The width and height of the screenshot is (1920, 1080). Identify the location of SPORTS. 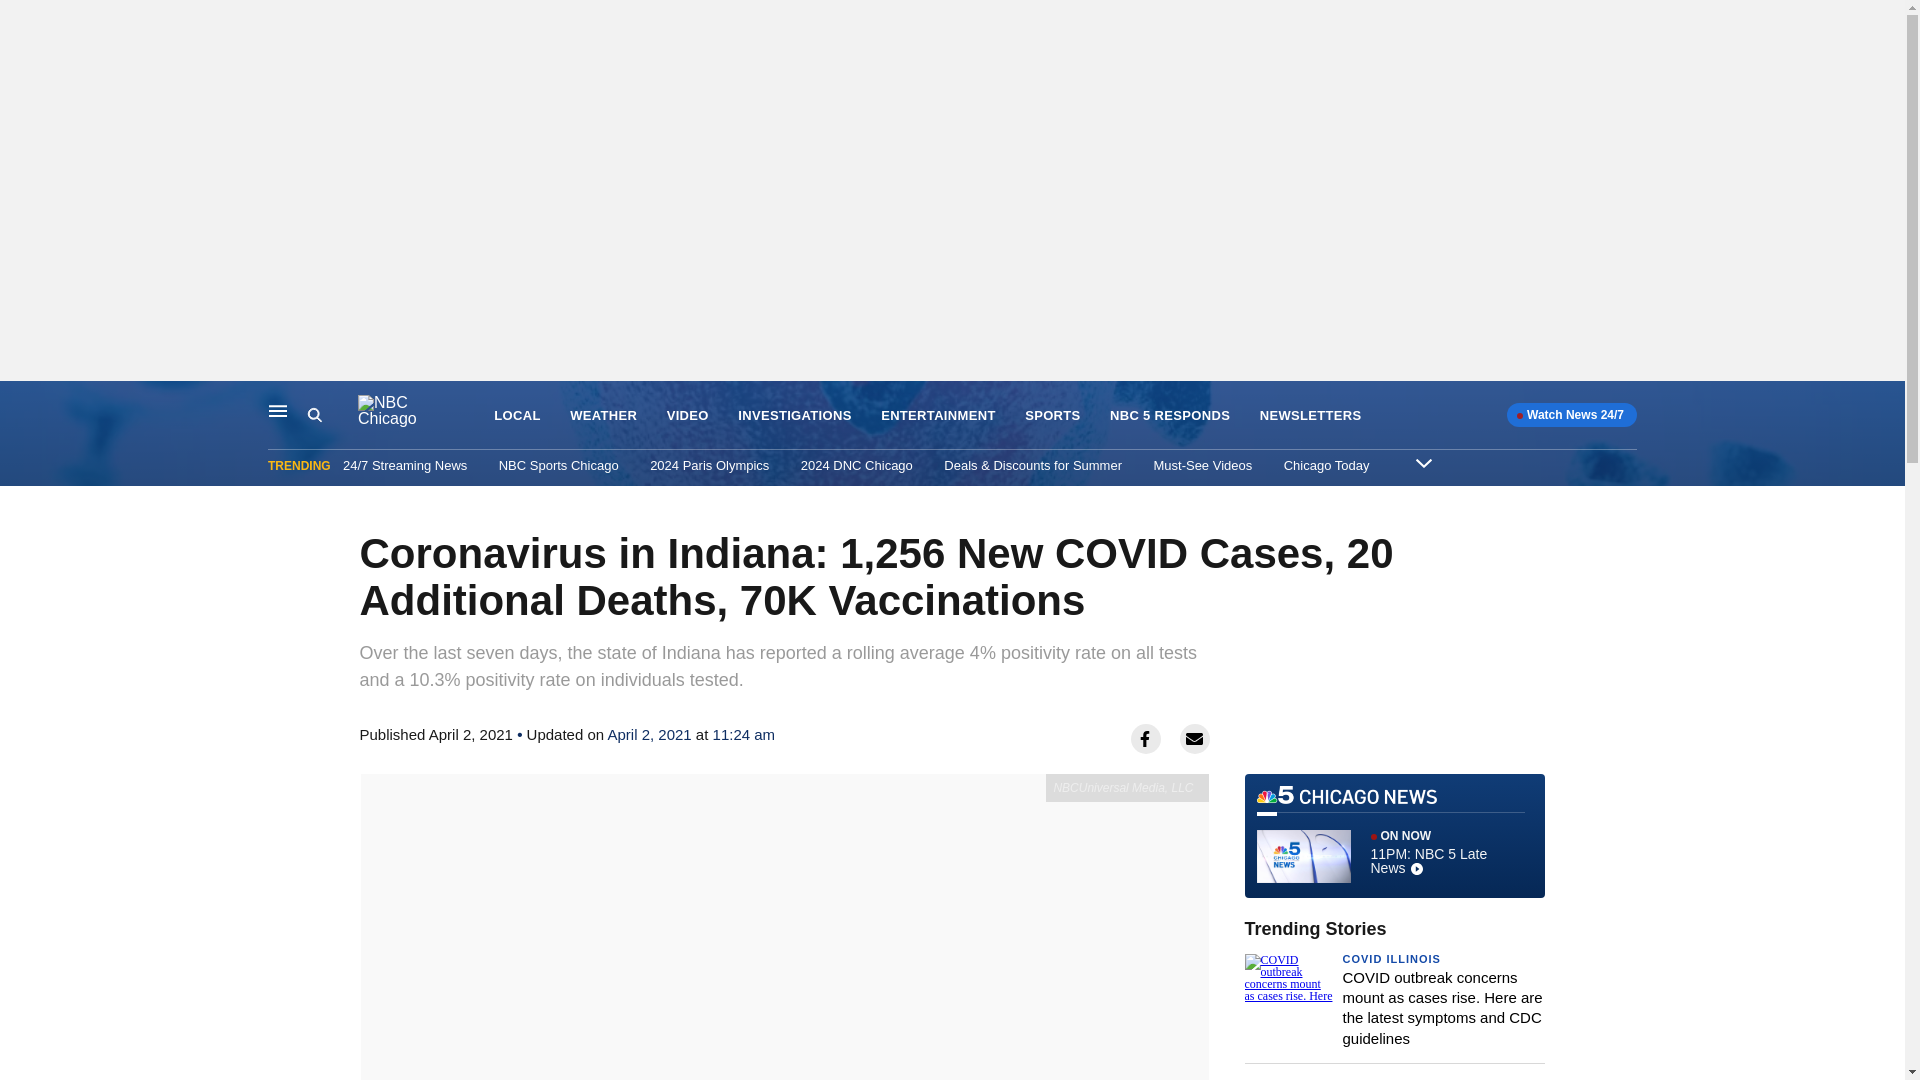
(1052, 416).